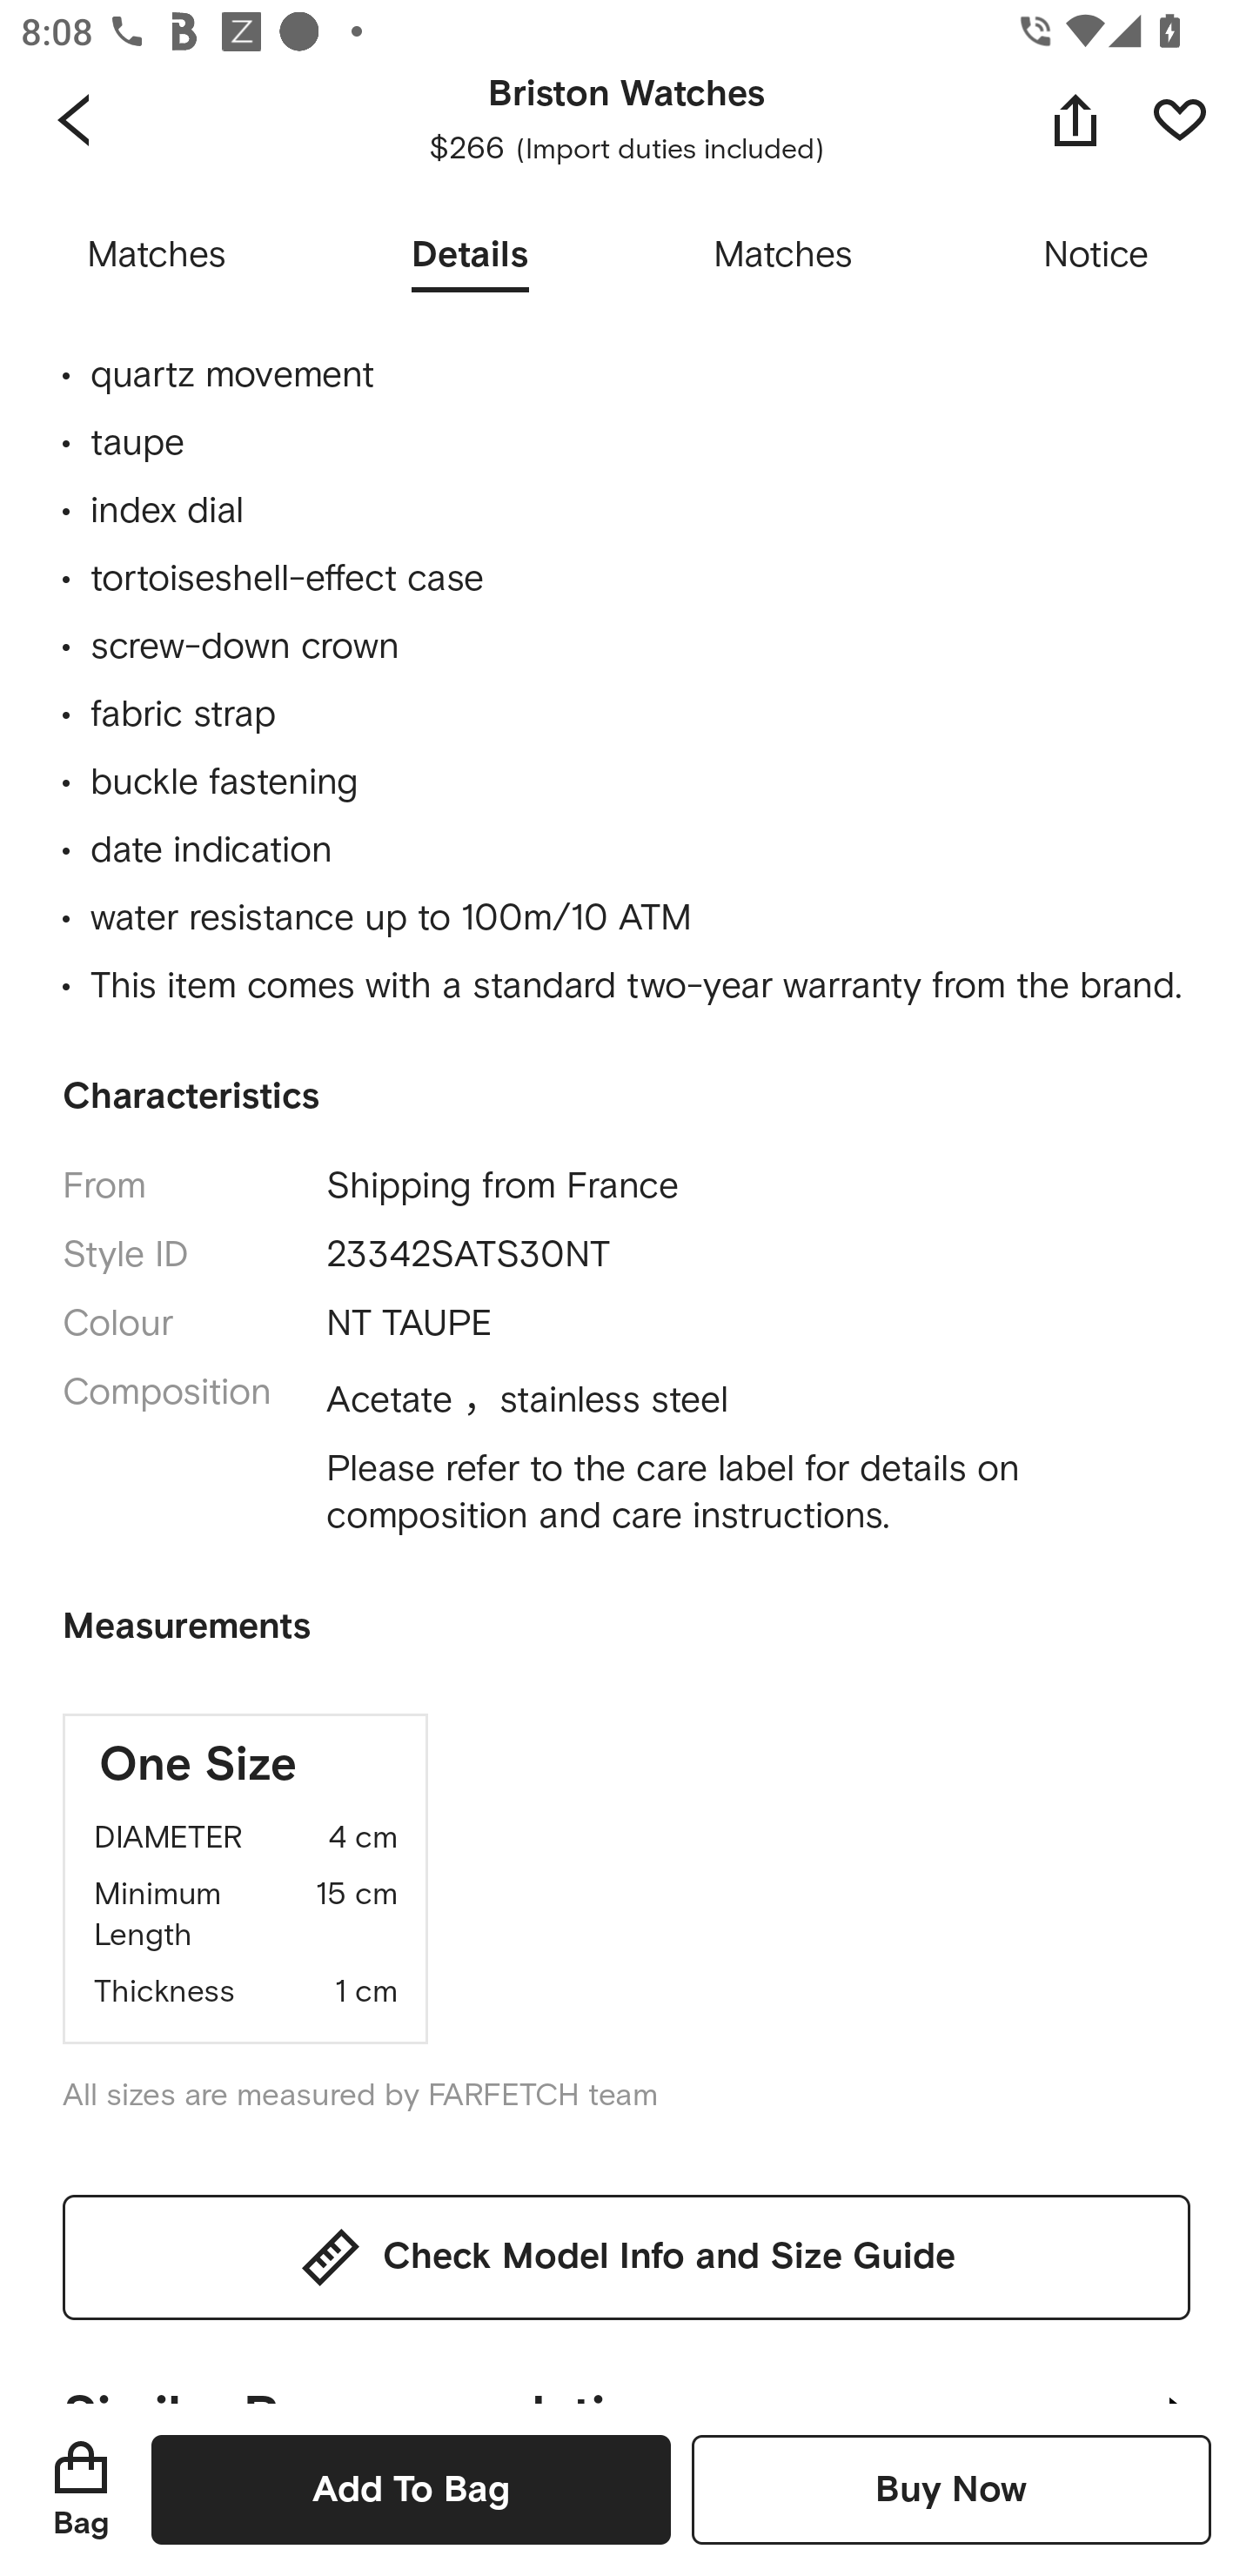 This screenshot has width=1253, height=2576. What do you see at coordinates (951, 2489) in the screenshot?
I see `Buy Now` at bounding box center [951, 2489].